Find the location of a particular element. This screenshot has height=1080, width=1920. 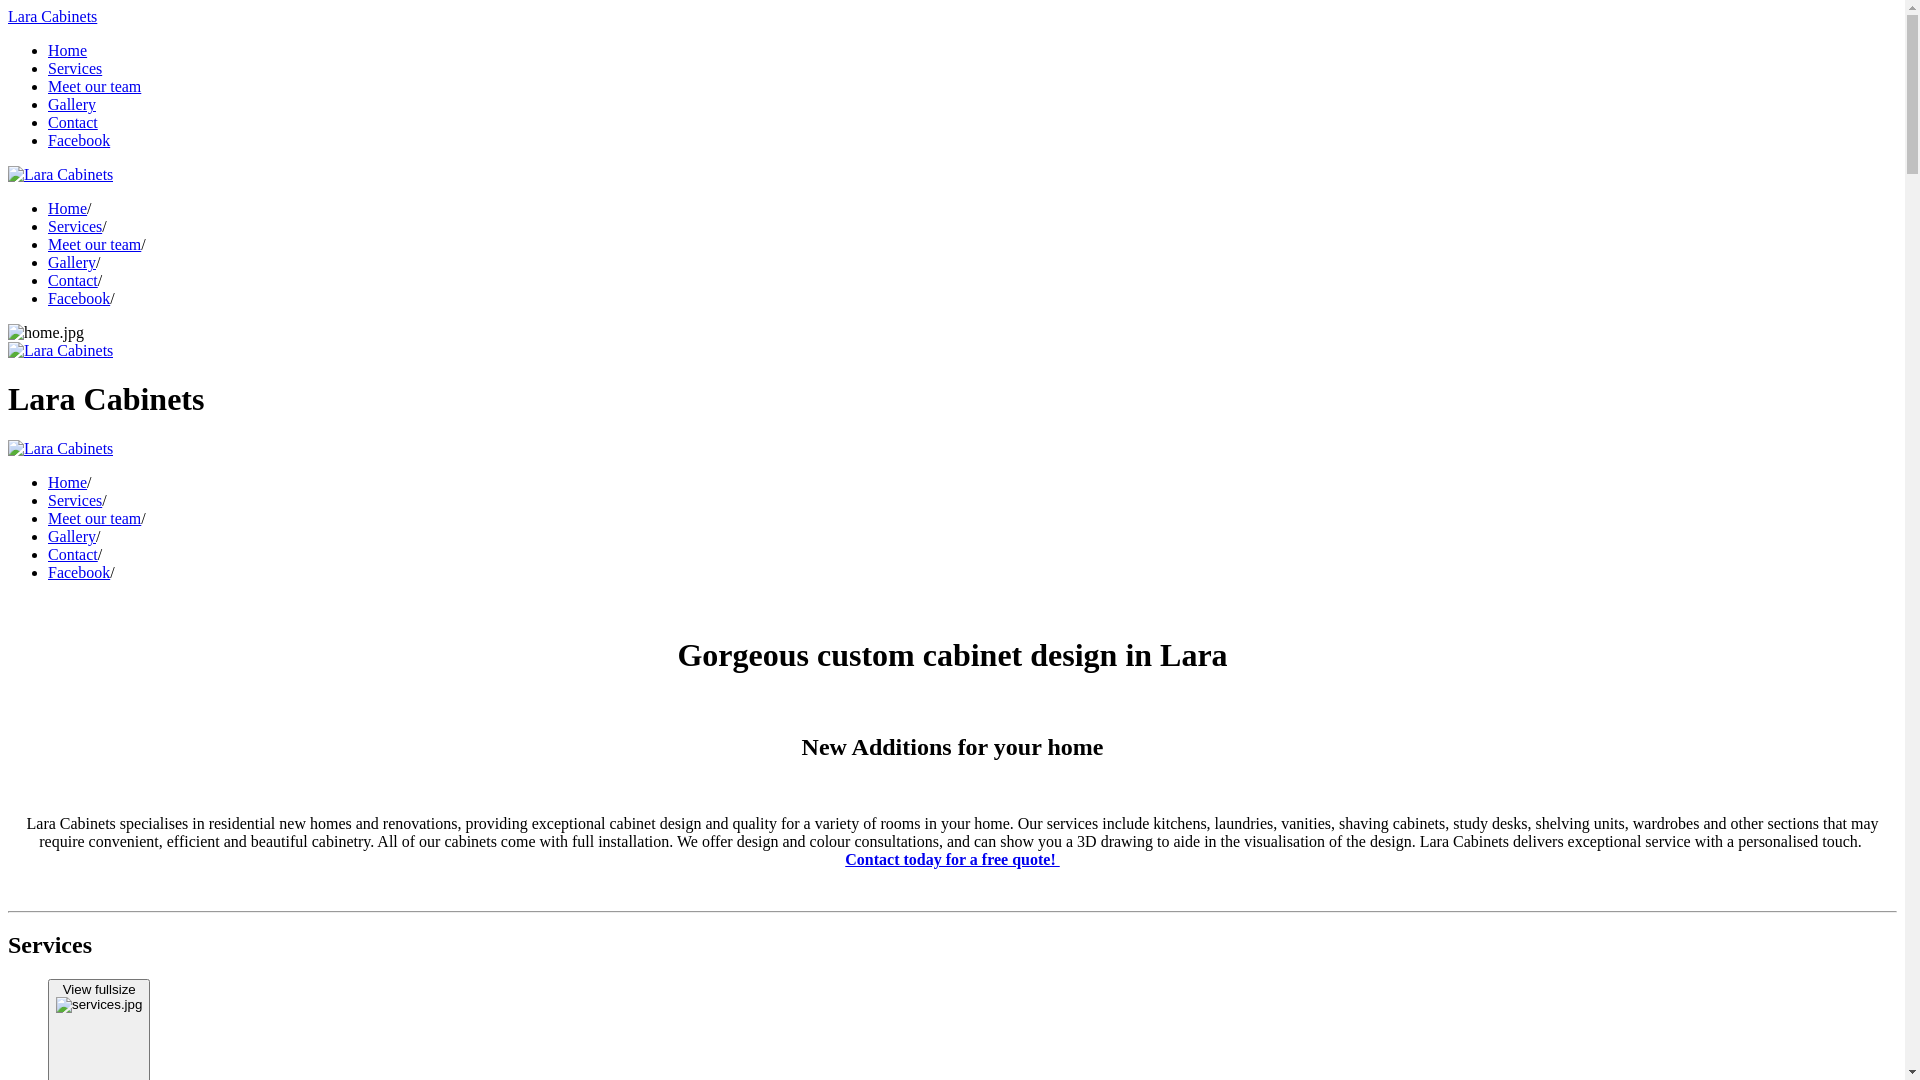

Gallery is located at coordinates (72, 262).